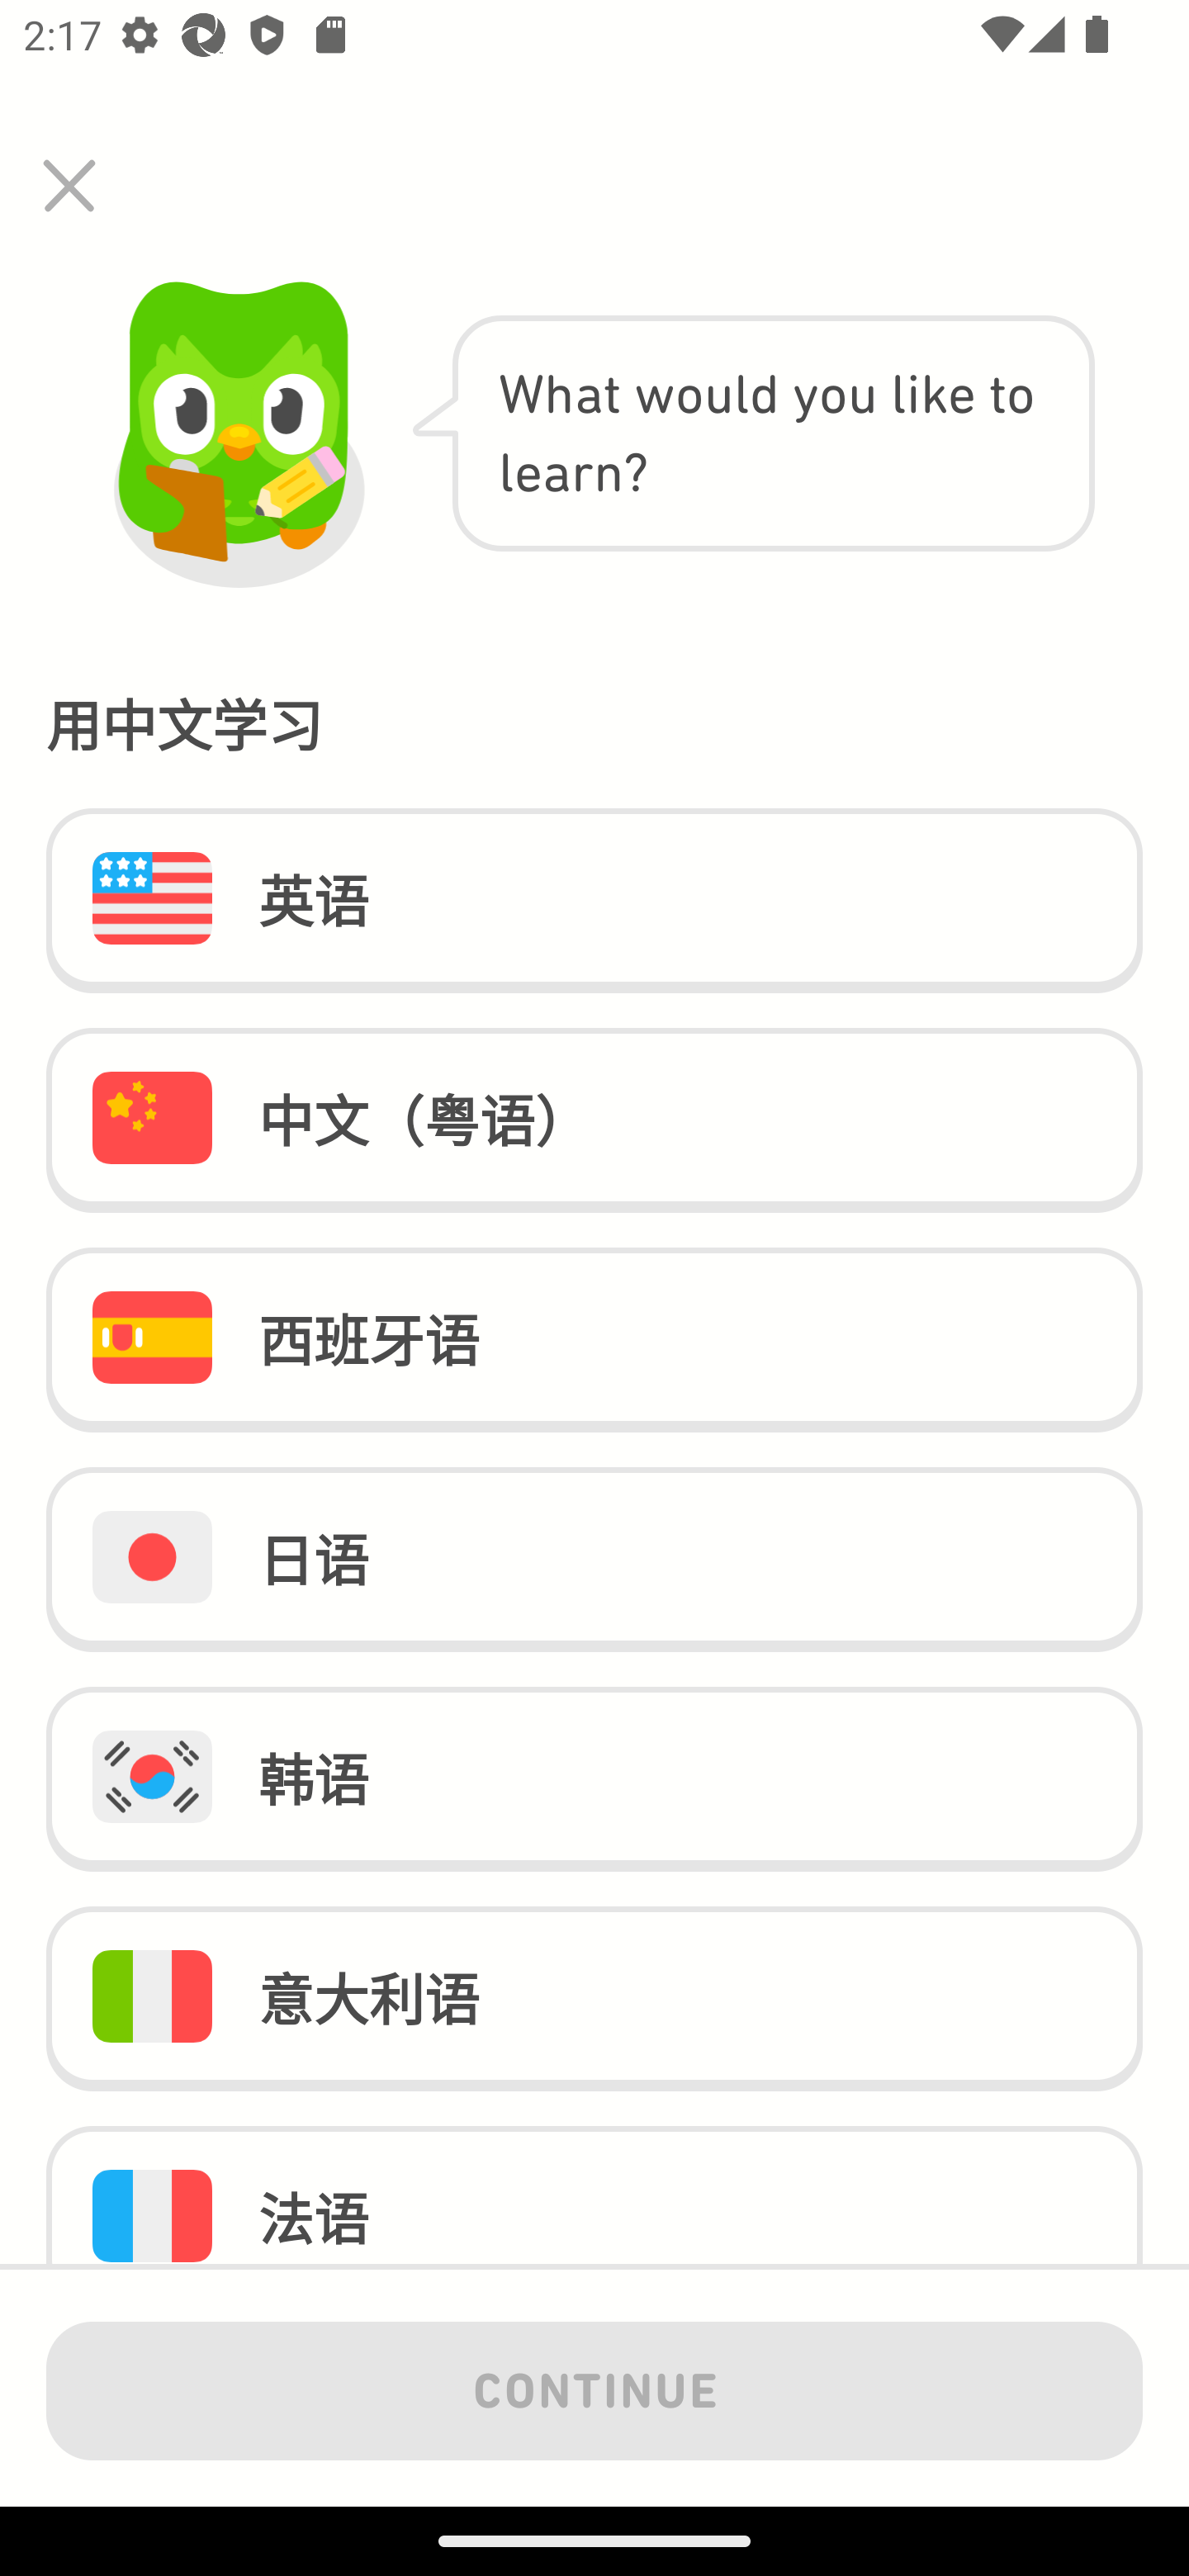  Describe the element at coordinates (594, 1339) in the screenshot. I see `西班牙语` at that location.